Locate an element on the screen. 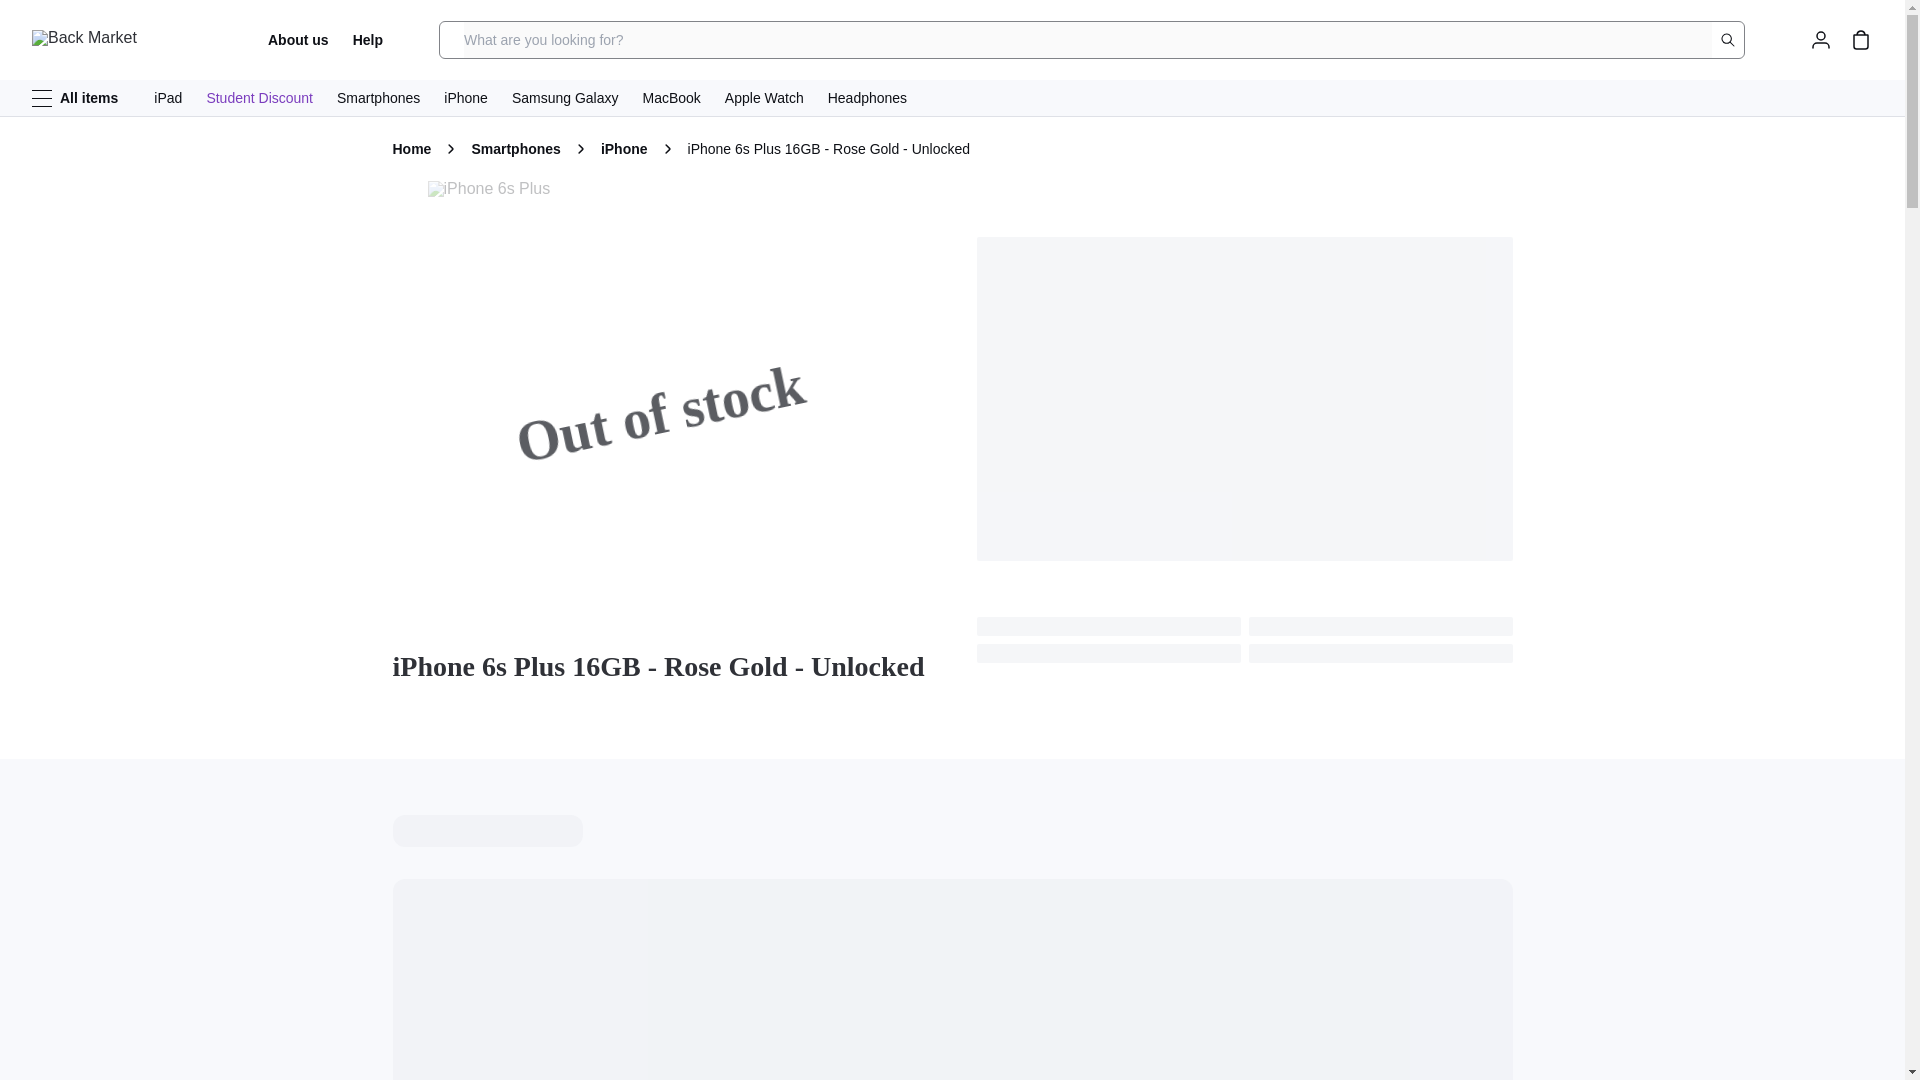 The height and width of the screenshot is (1080, 1920). Help is located at coordinates (368, 40).